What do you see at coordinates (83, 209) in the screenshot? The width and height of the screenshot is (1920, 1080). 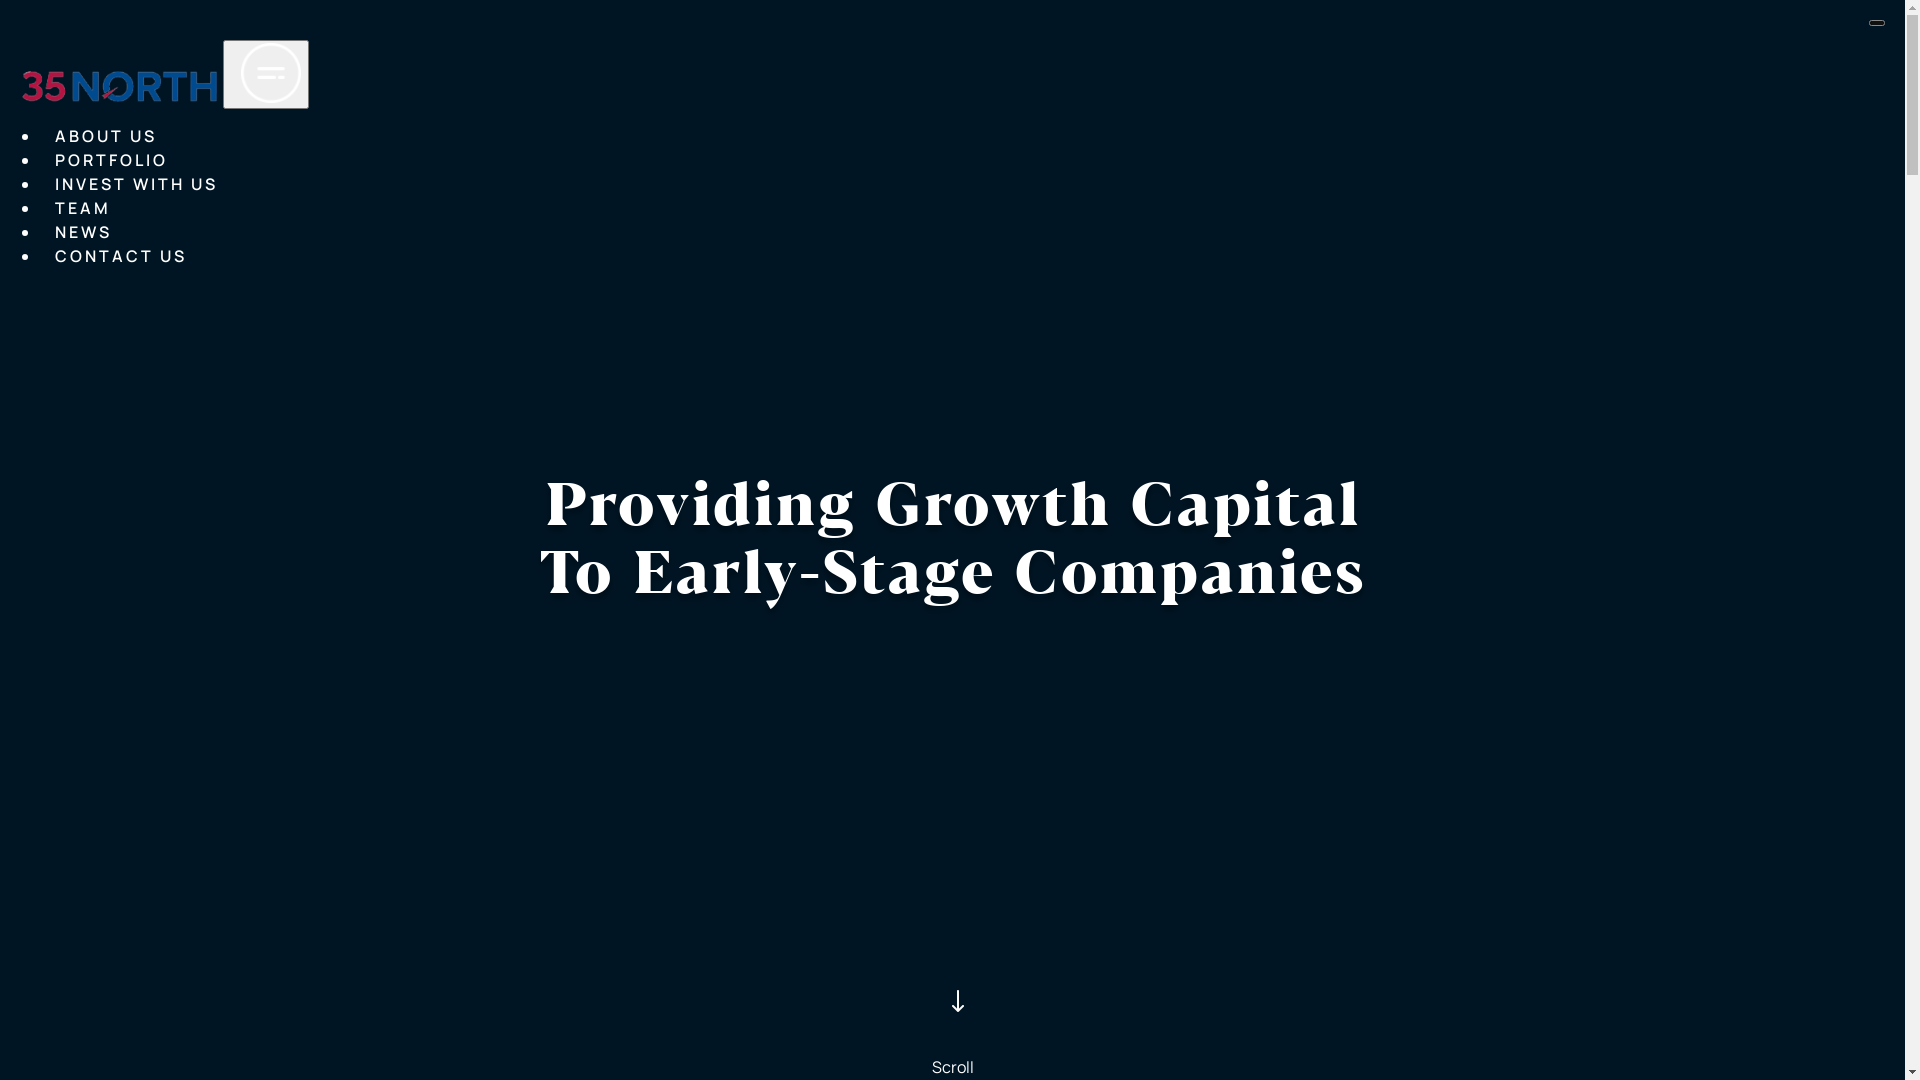 I see `TEAM` at bounding box center [83, 209].